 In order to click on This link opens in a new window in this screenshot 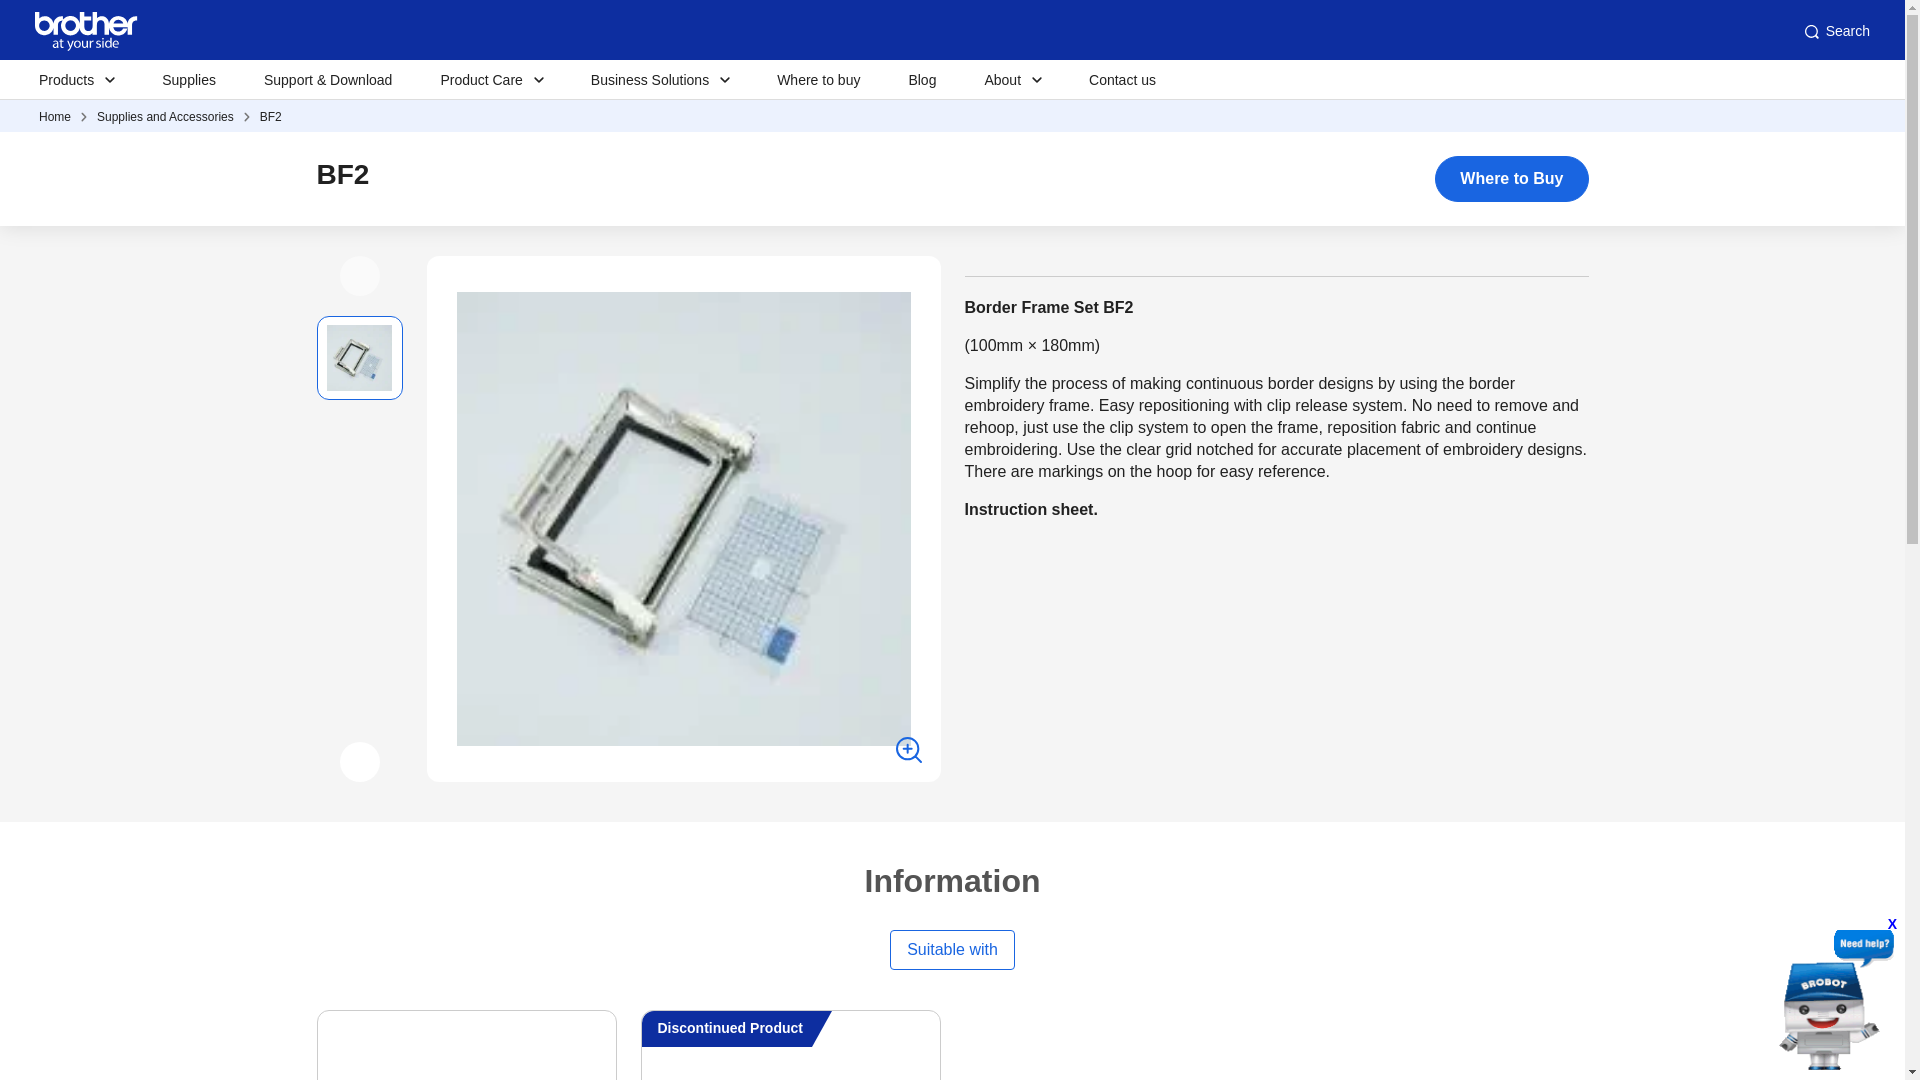, I will do `click(1030, 510)`.